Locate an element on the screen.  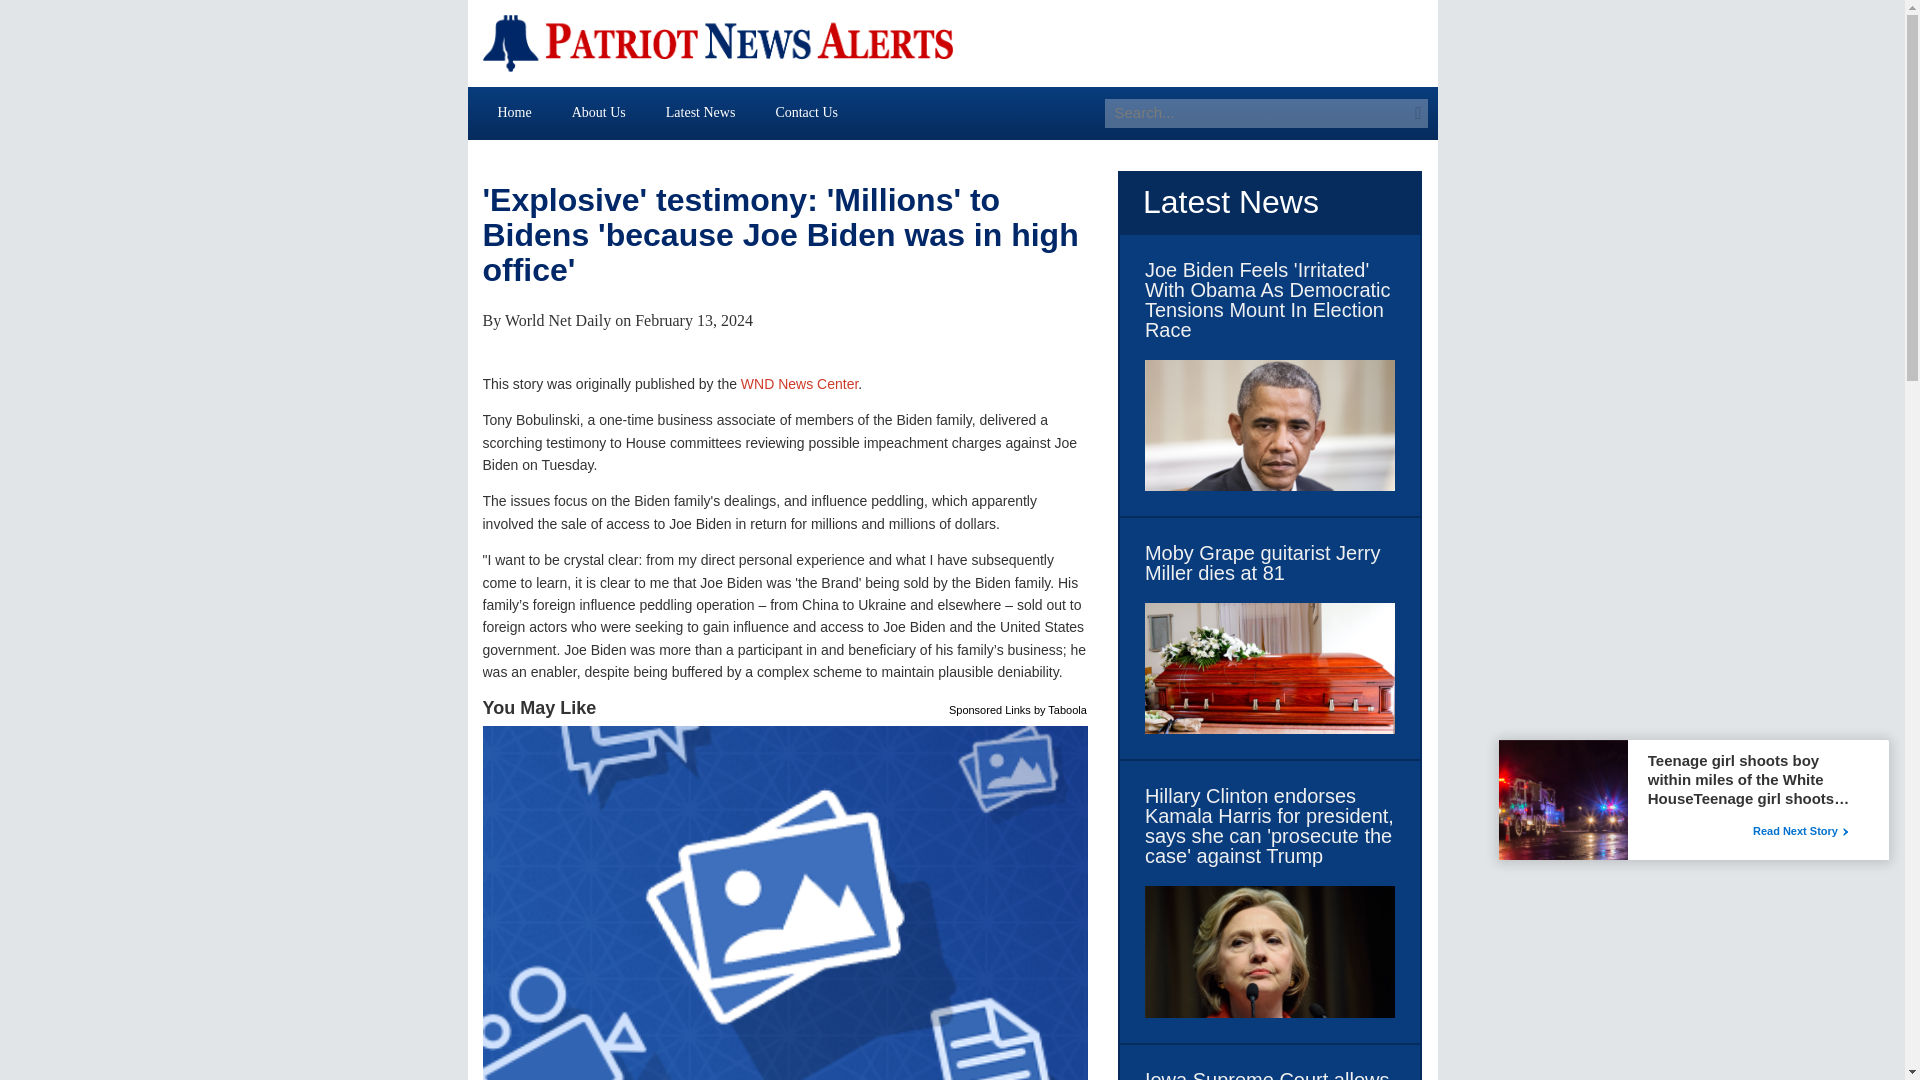
A key breaks into a lock. Would you know what to do? is located at coordinates (786, 902).